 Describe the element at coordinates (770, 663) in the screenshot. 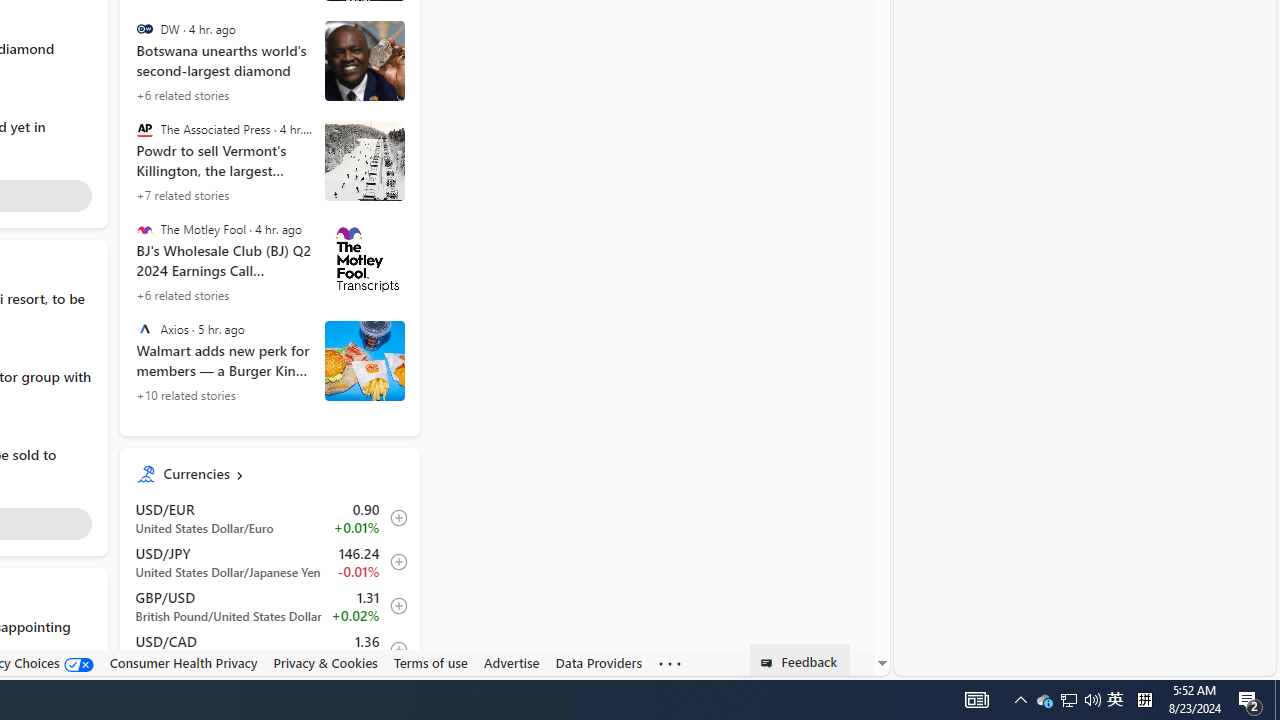

I see `Class: feedback_link_icon-DS-EntryPoint1-1` at that location.